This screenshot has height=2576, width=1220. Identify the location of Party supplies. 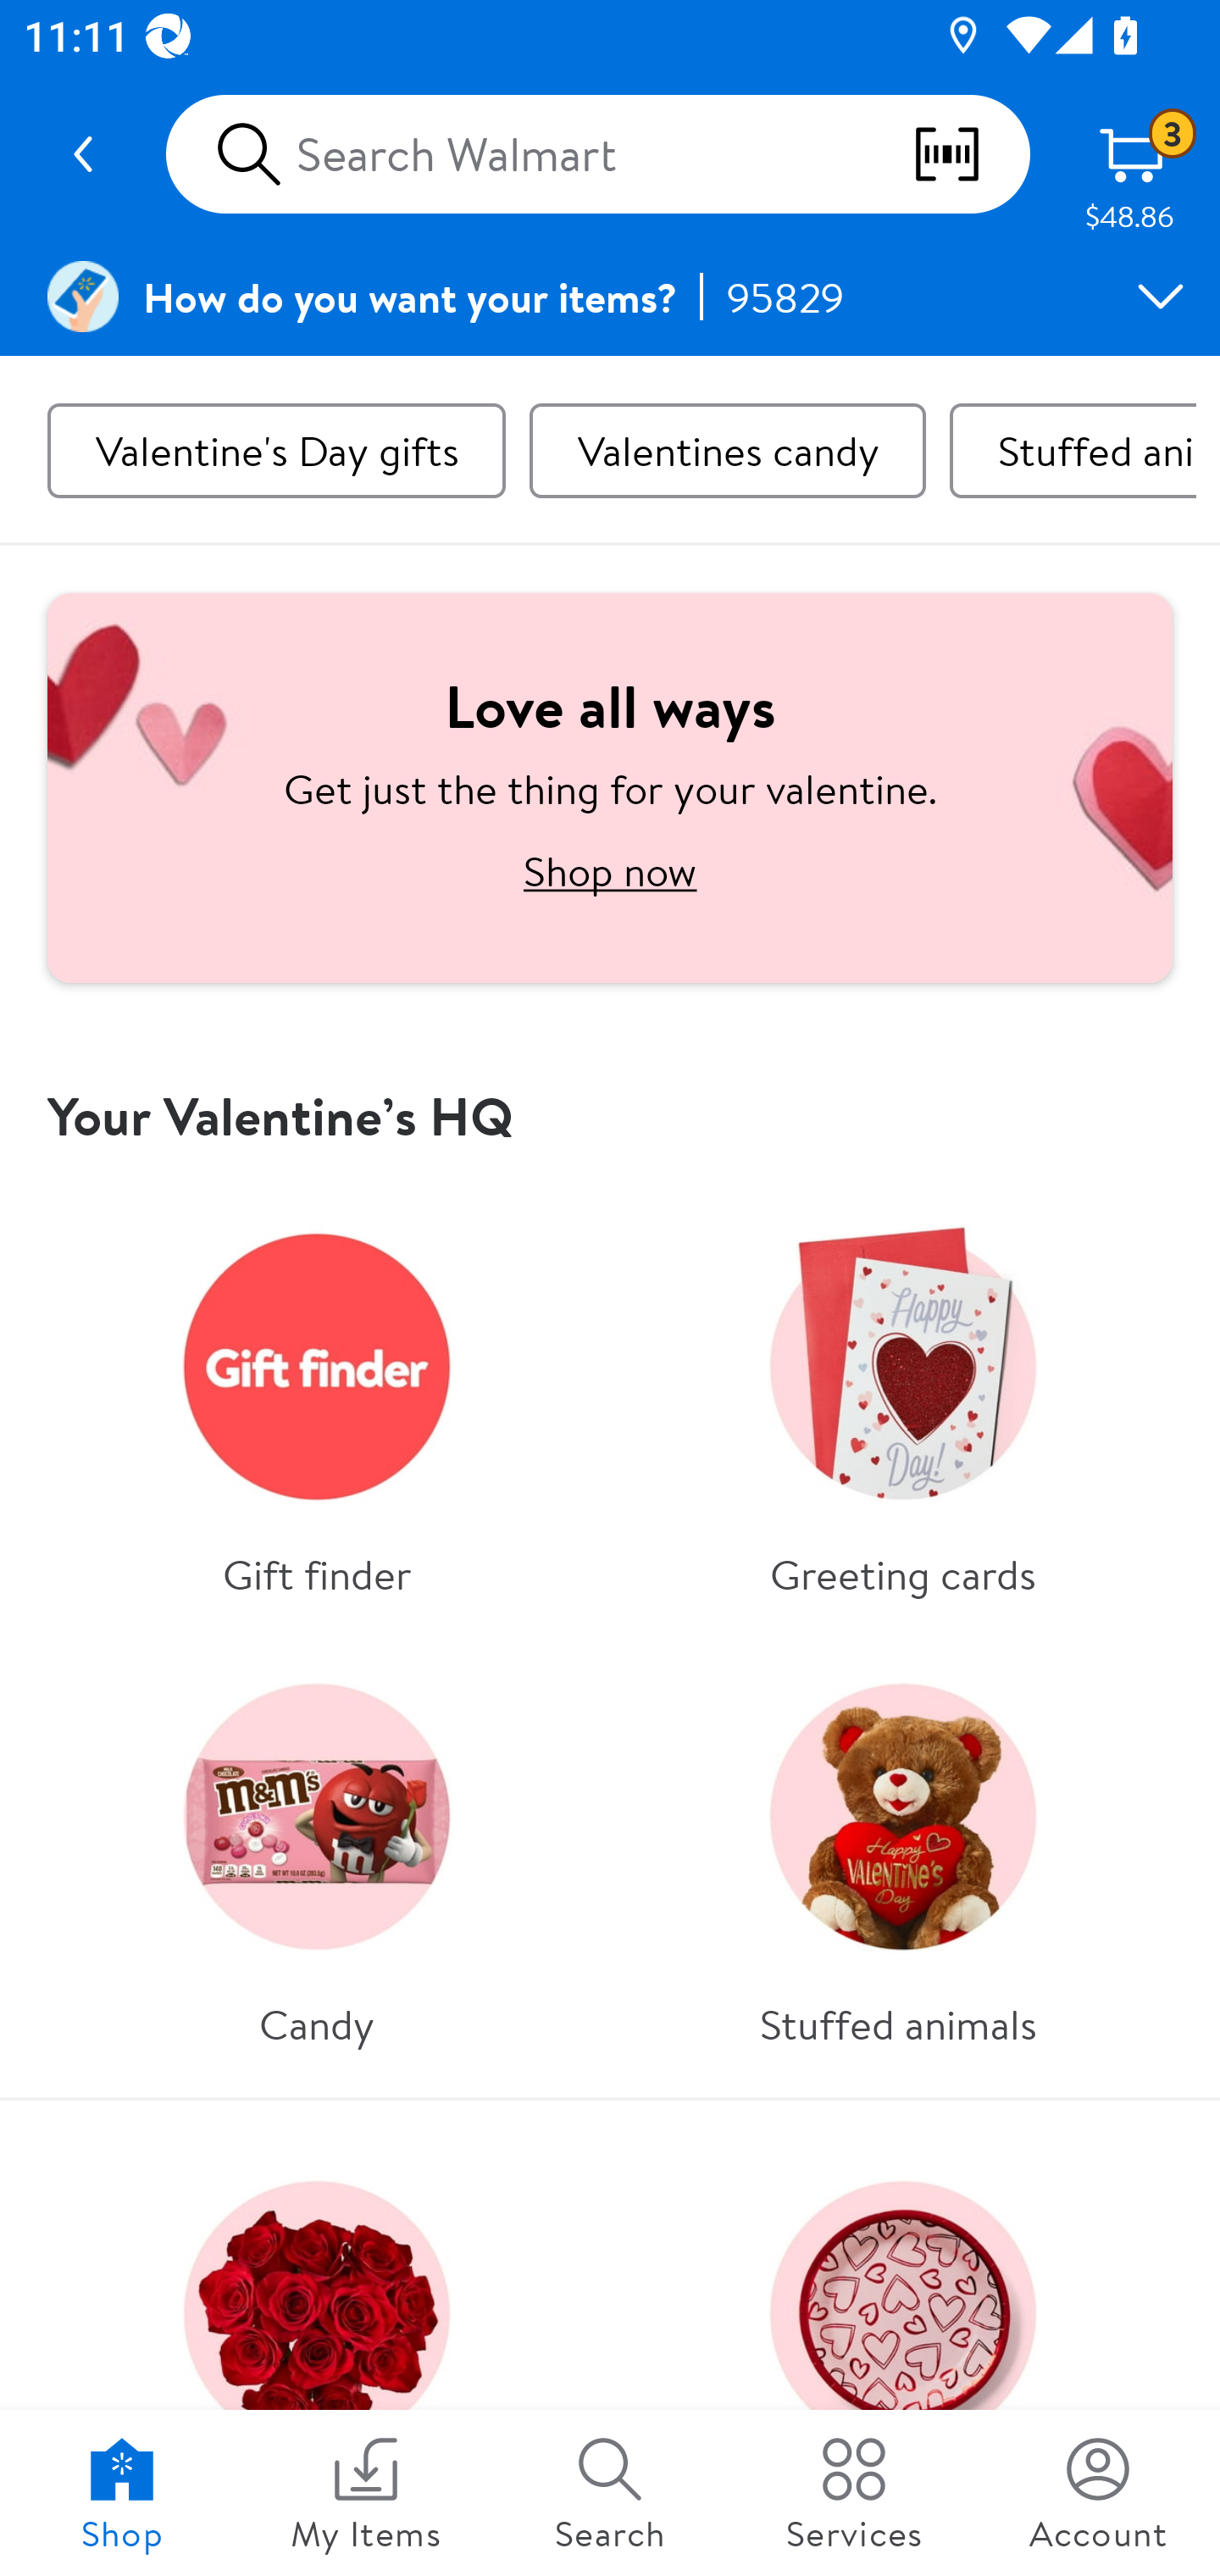
(902, 2349).